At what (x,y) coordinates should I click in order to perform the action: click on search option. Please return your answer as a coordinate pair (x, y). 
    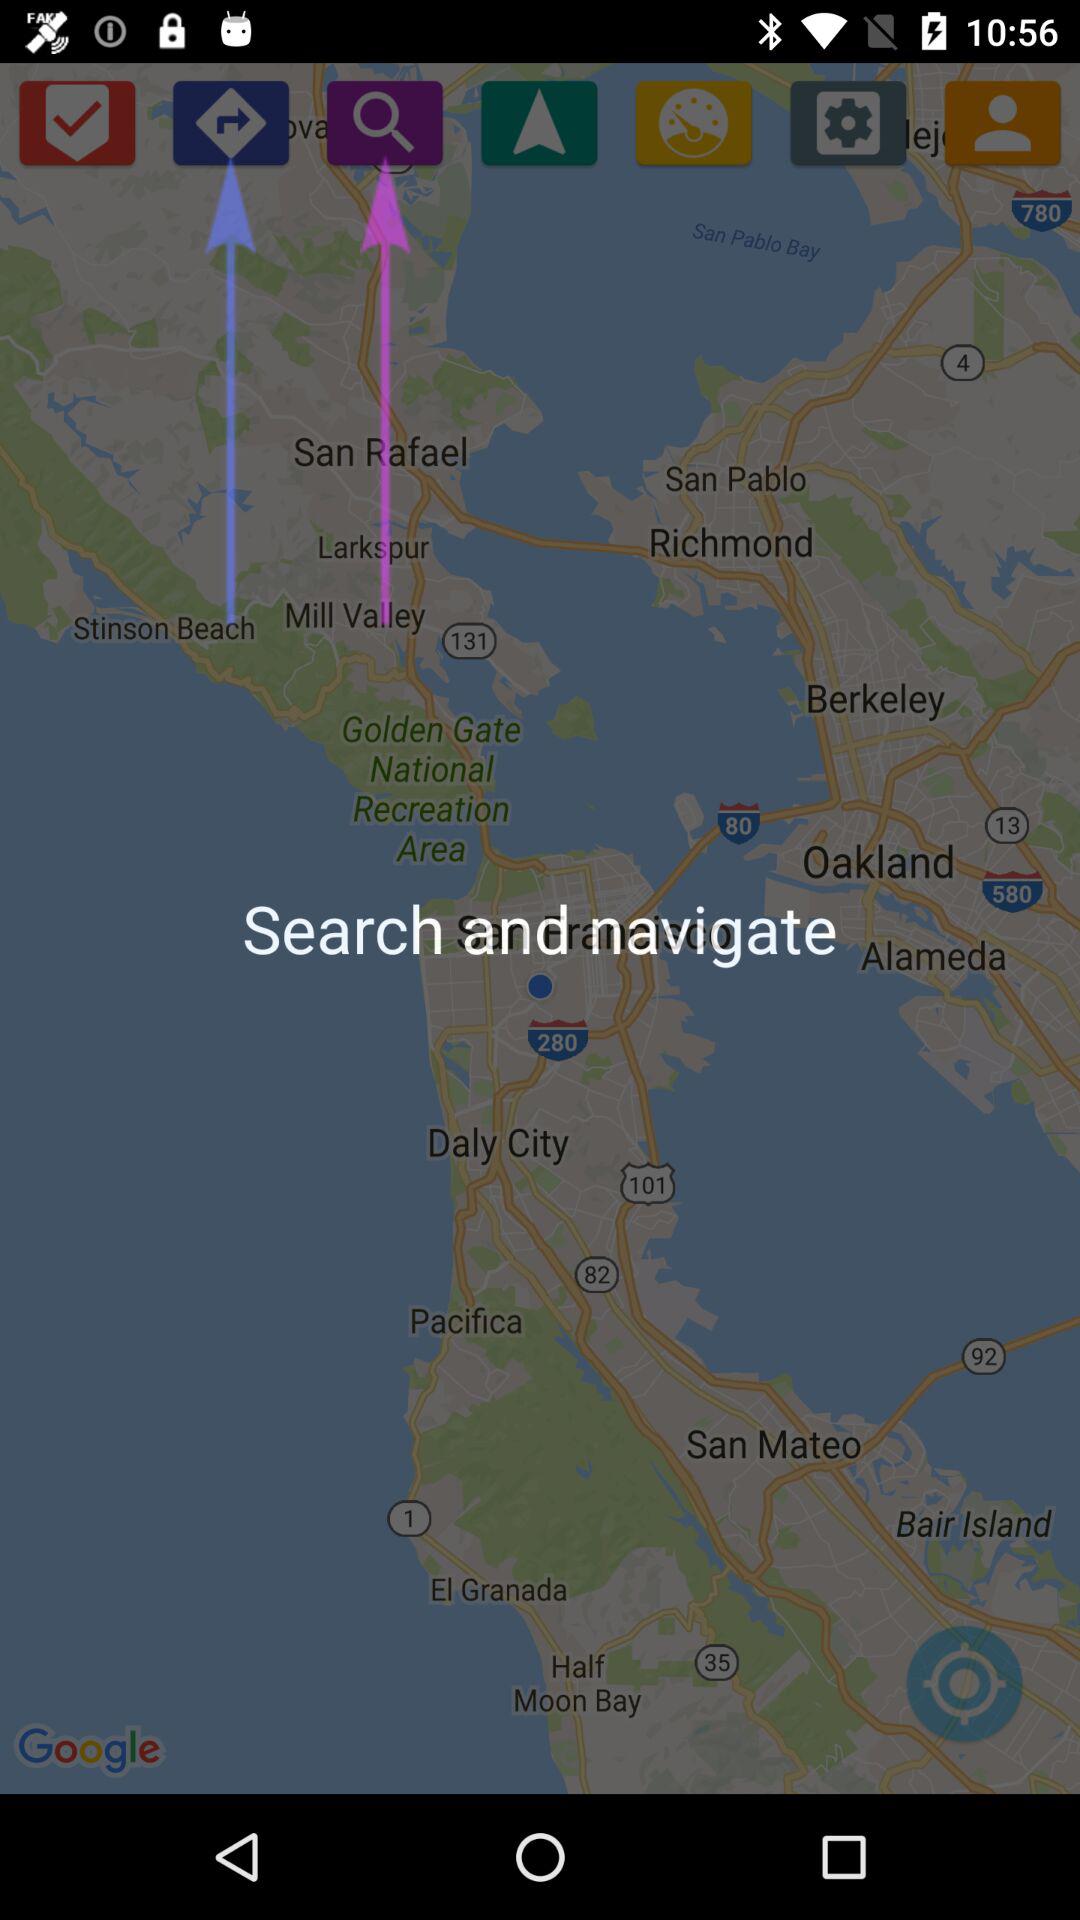
    Looking at the image, I should click on (384, 122).